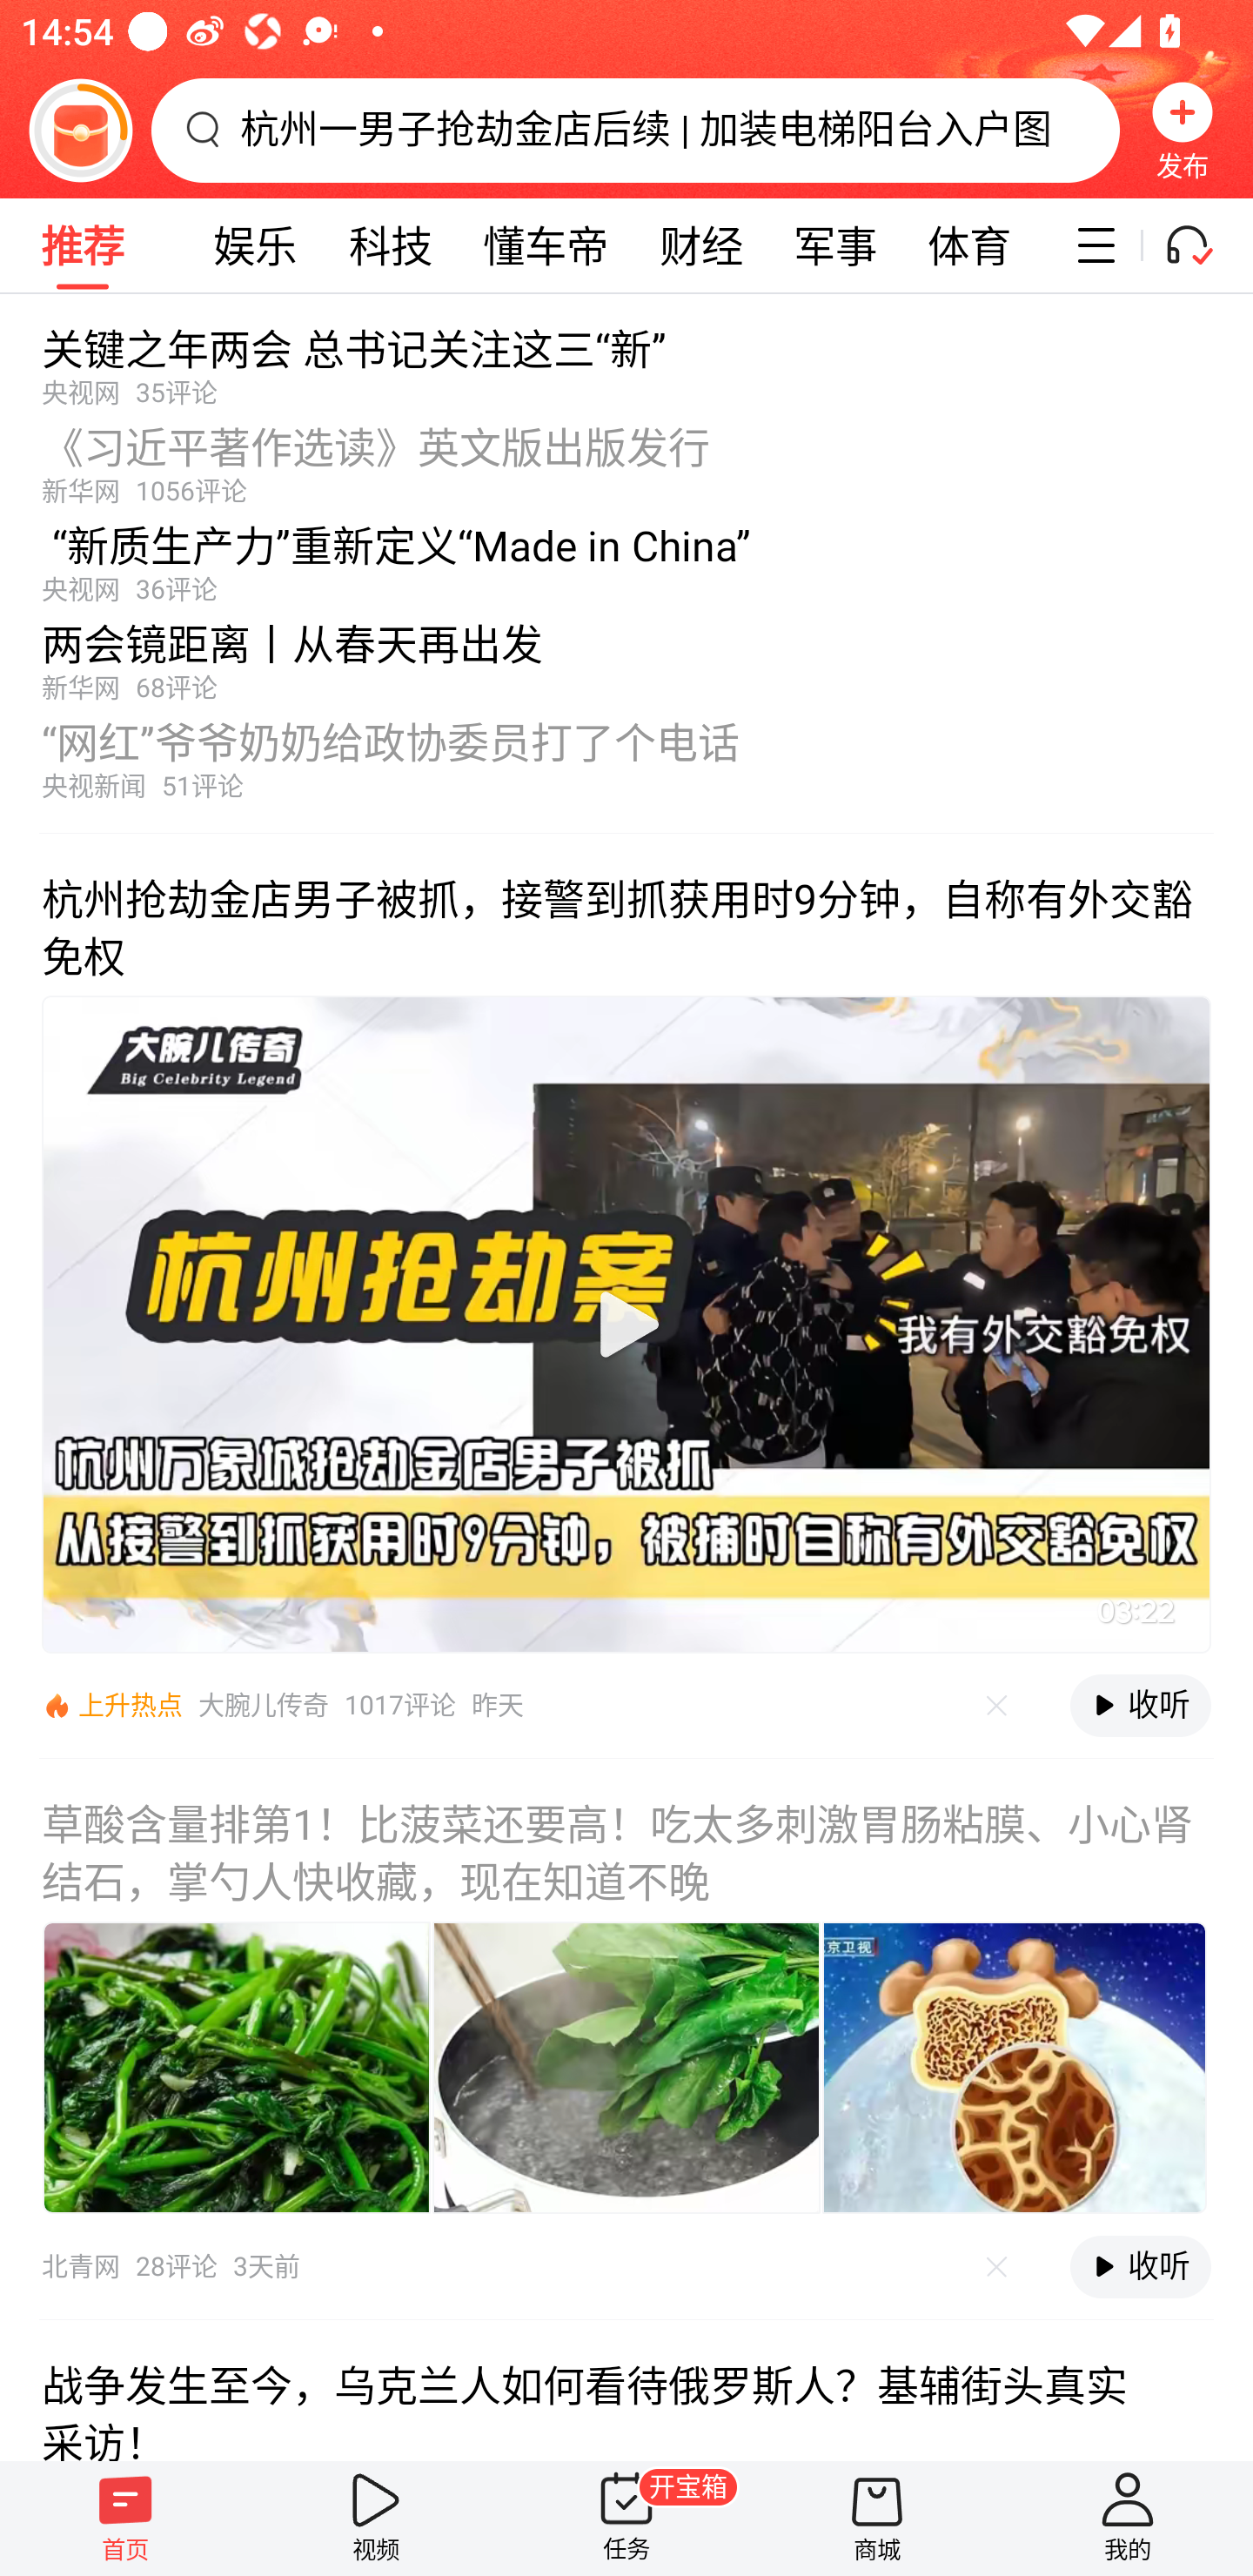 This screenshot has height=2576, width=1253. What do you see at coordinates (236, 2068) in the screenshot?
I see `内容图片` at bounding box center [236, 2068].